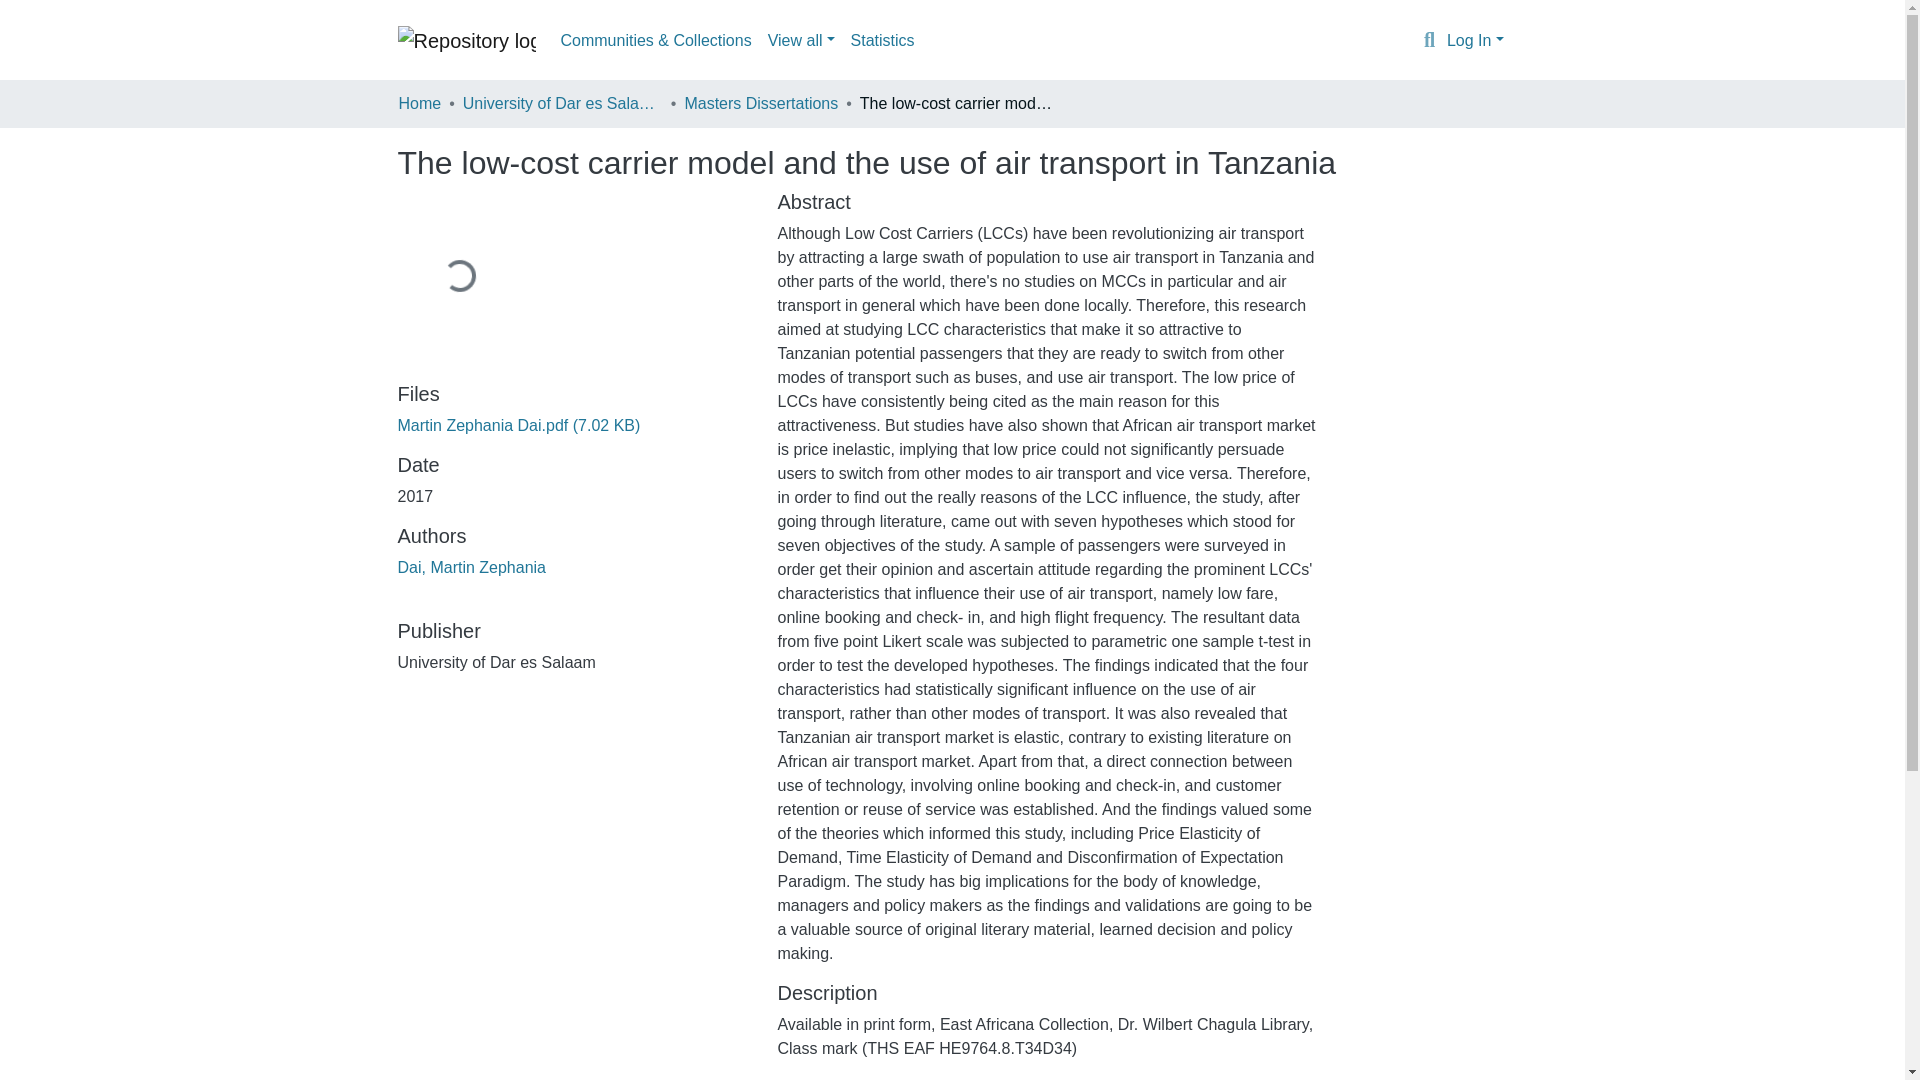  I want to click on View all, so click(801, 40).